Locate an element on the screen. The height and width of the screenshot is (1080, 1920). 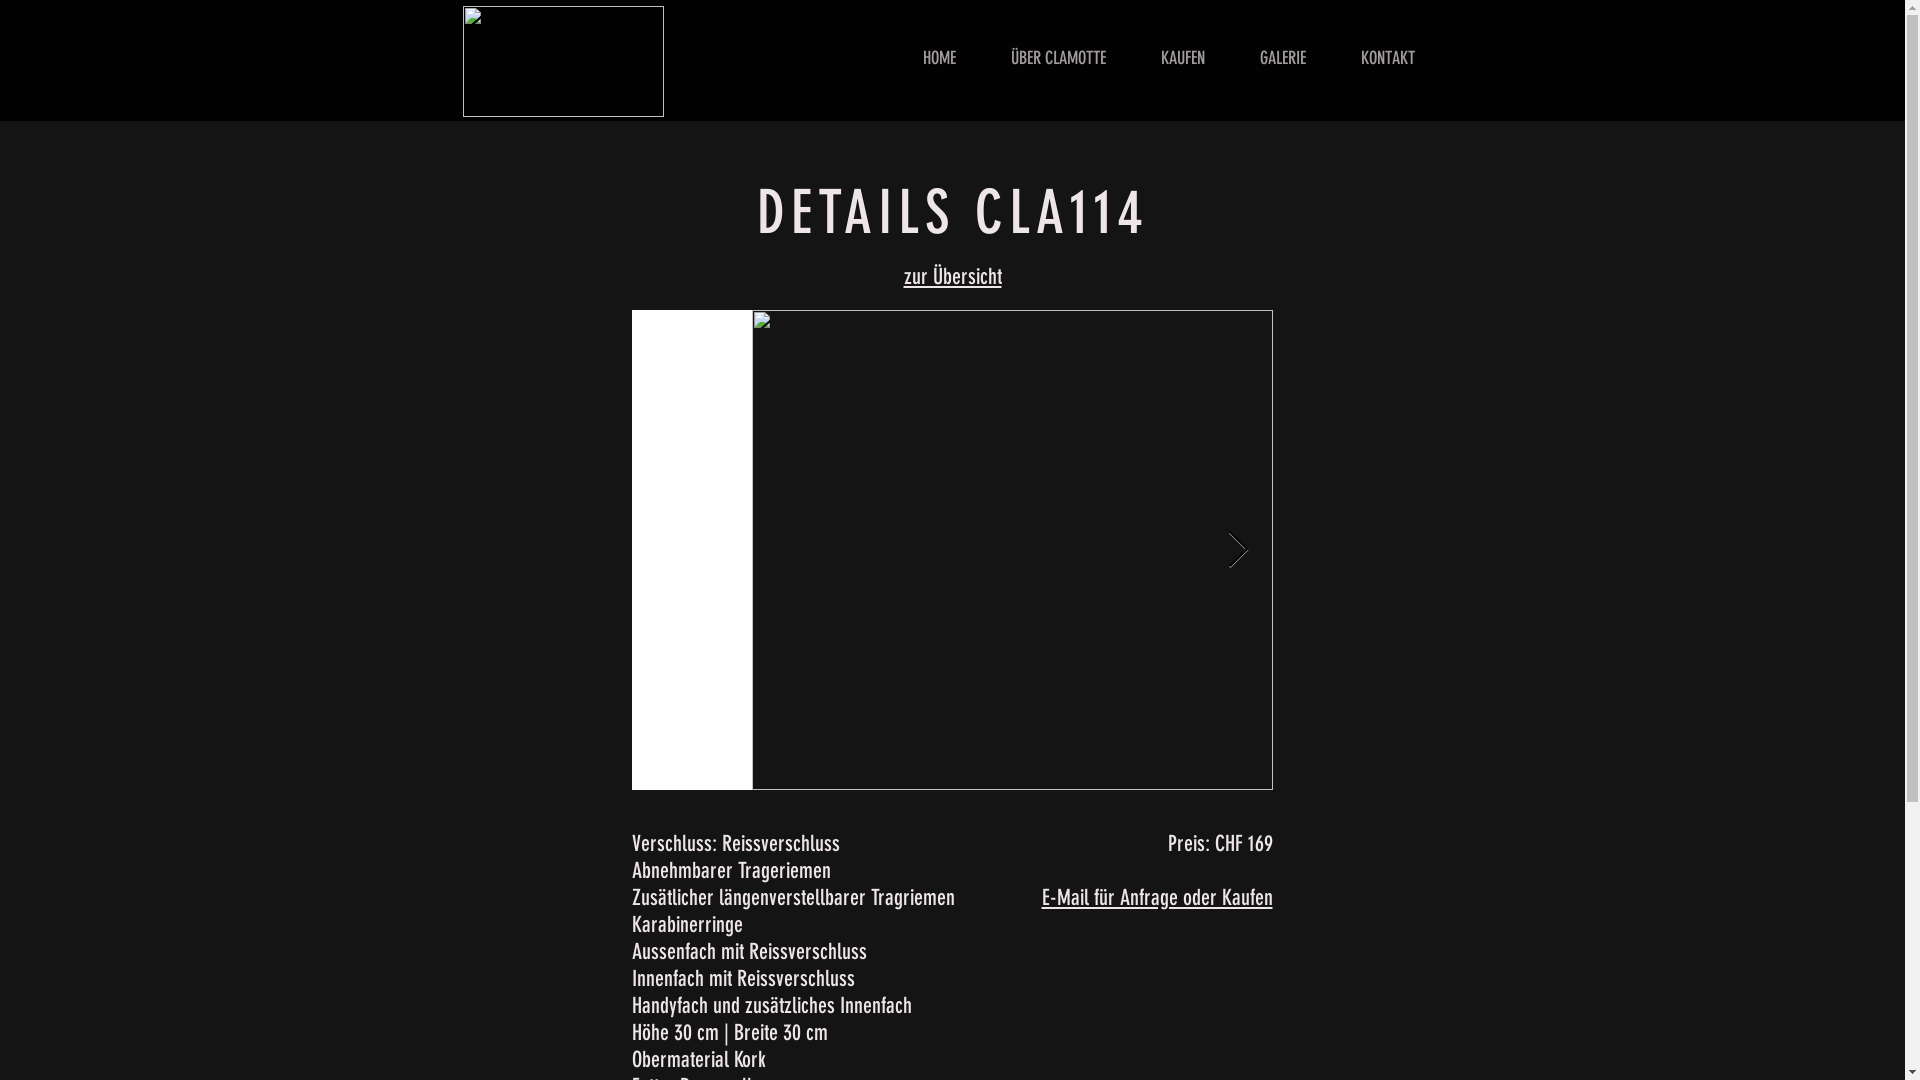
GALERIE is located at coordinates (1282, 58).